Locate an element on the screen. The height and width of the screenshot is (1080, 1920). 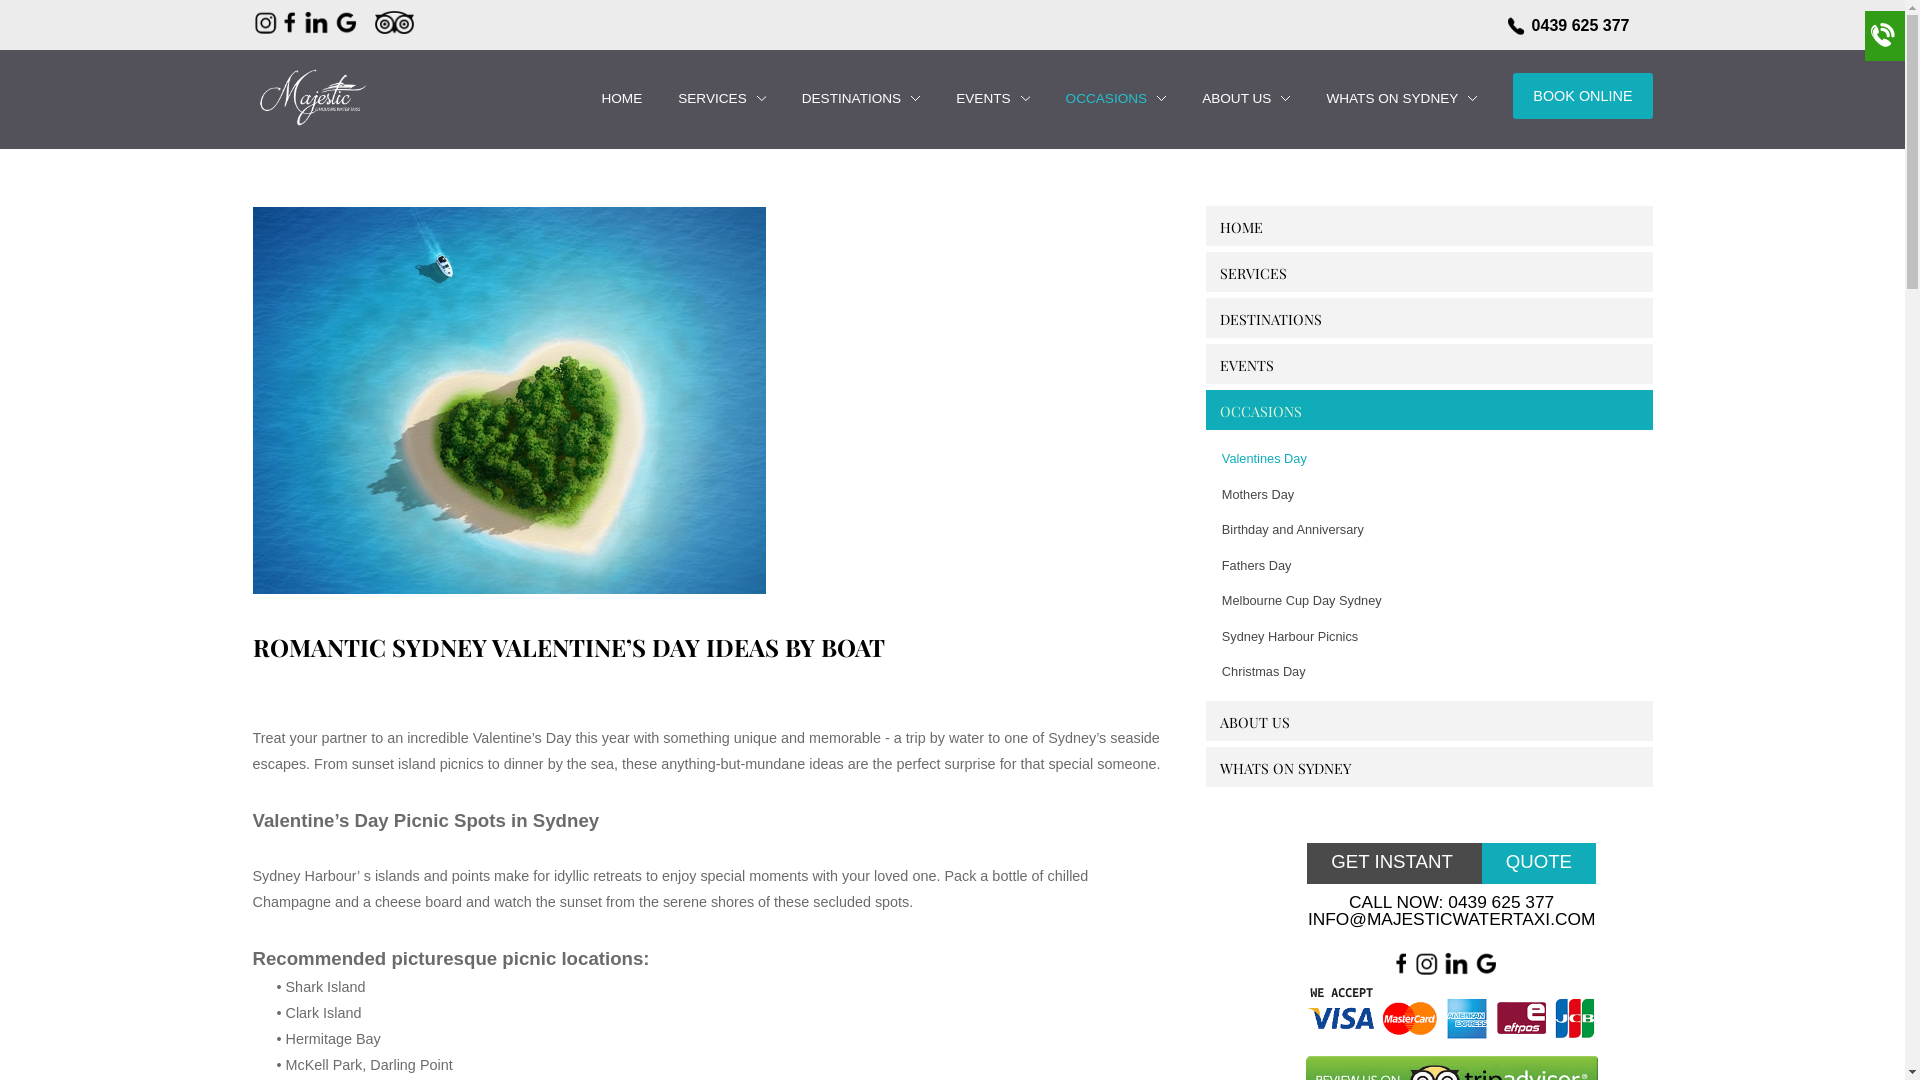
OCCASIONS is located at coordinates (1261, 412).